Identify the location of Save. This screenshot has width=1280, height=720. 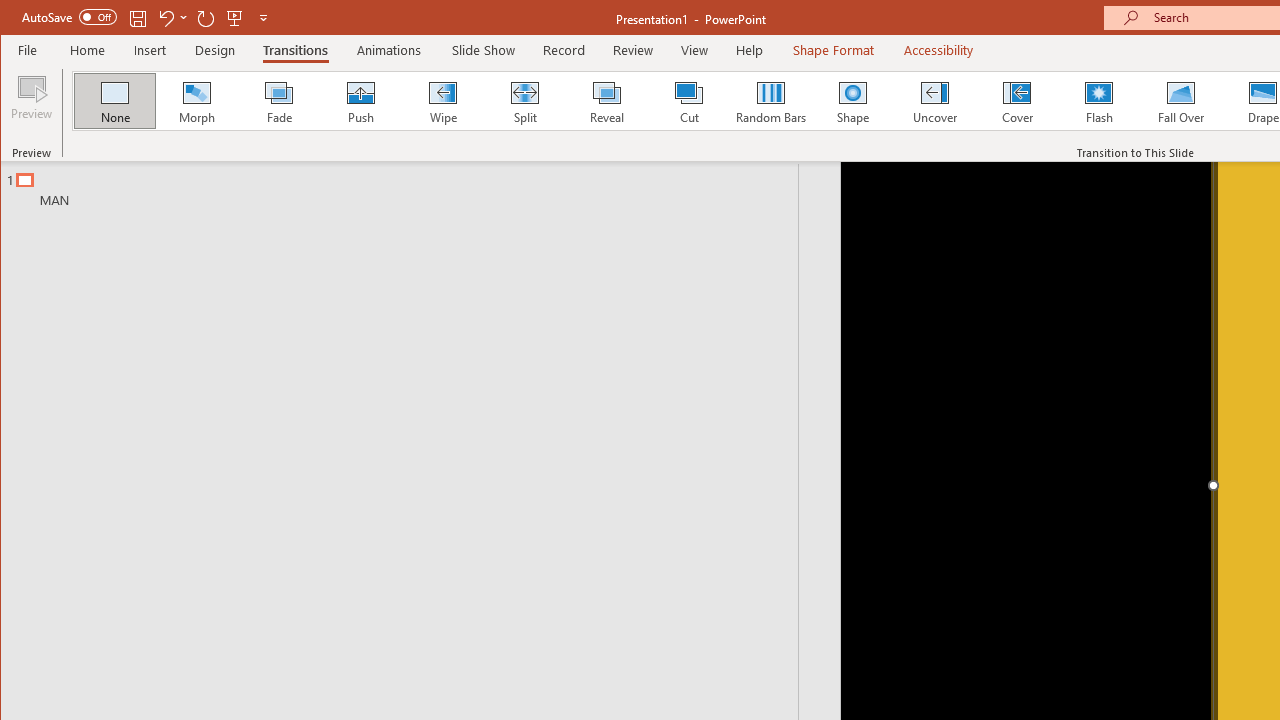
(138, 18).